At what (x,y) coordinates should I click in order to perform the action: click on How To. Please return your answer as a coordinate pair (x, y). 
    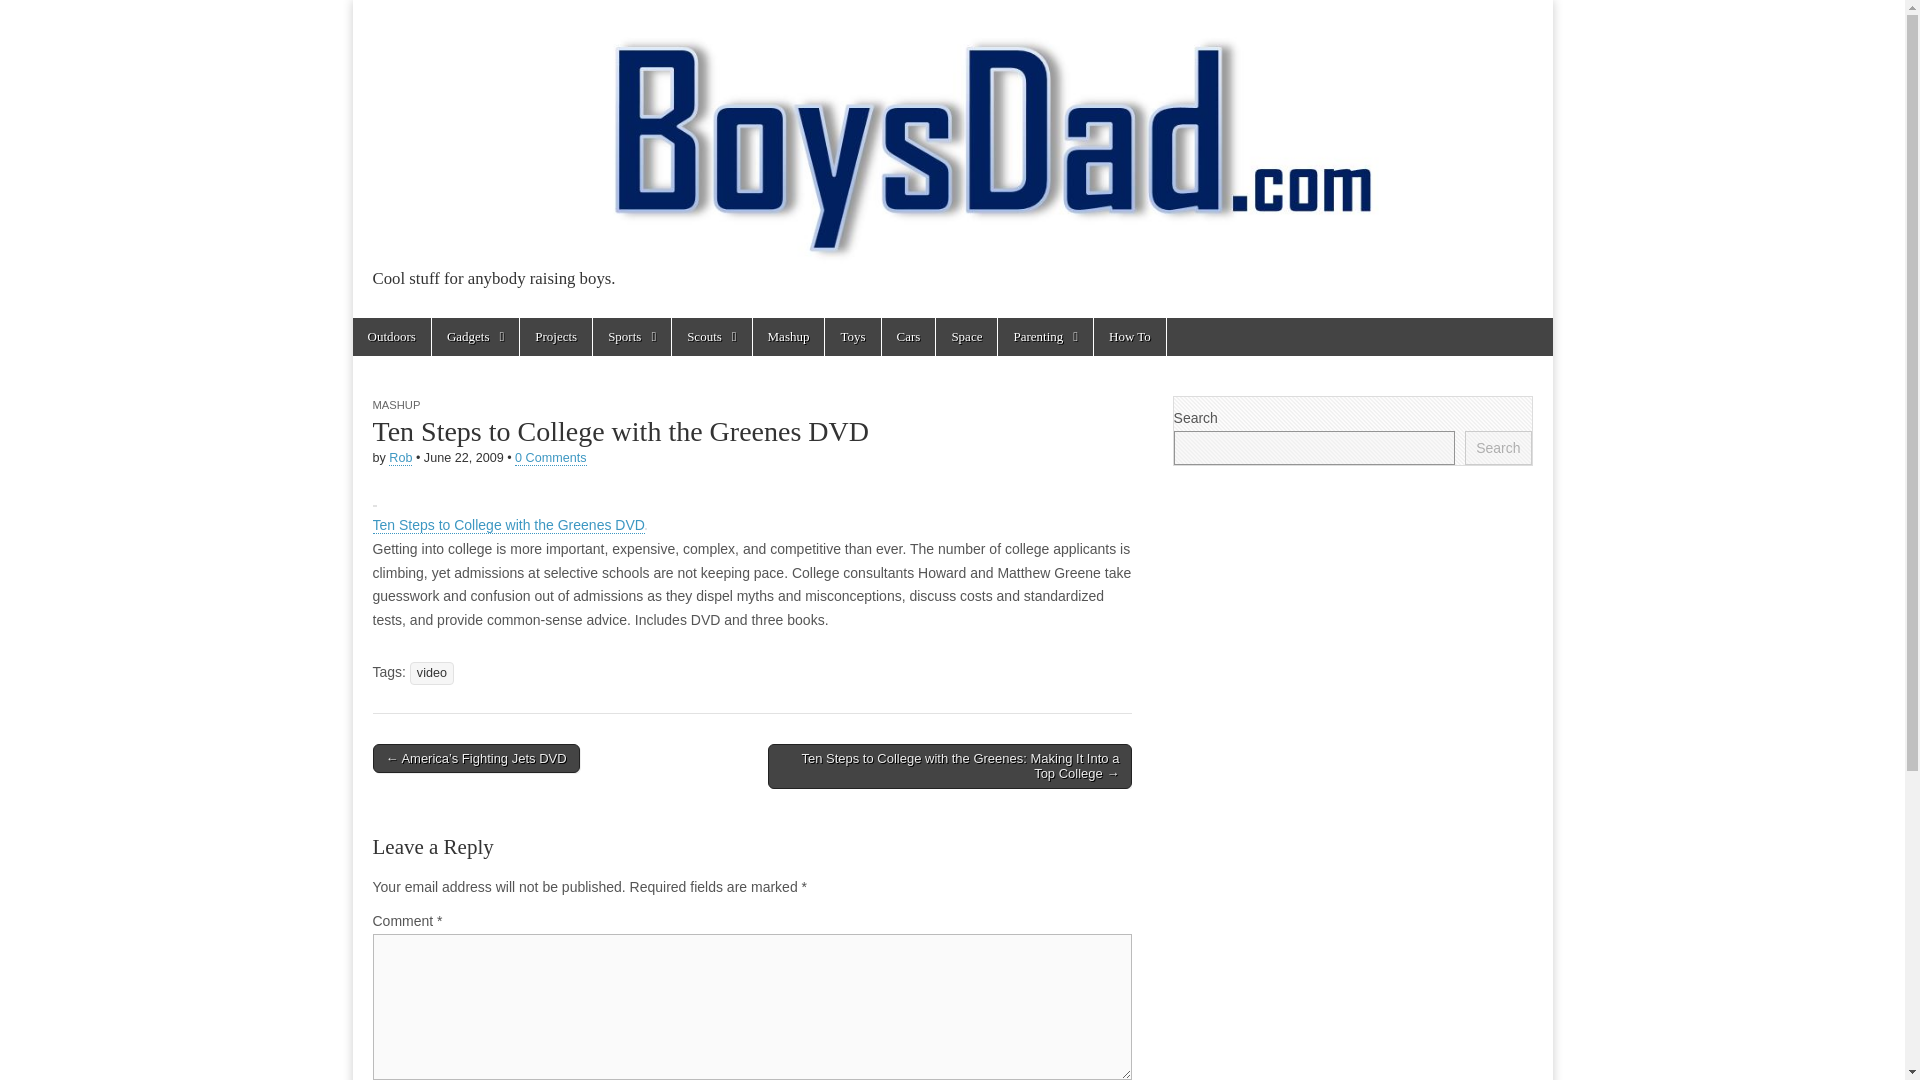
    Looking at the image, I should click on (1130, 336).